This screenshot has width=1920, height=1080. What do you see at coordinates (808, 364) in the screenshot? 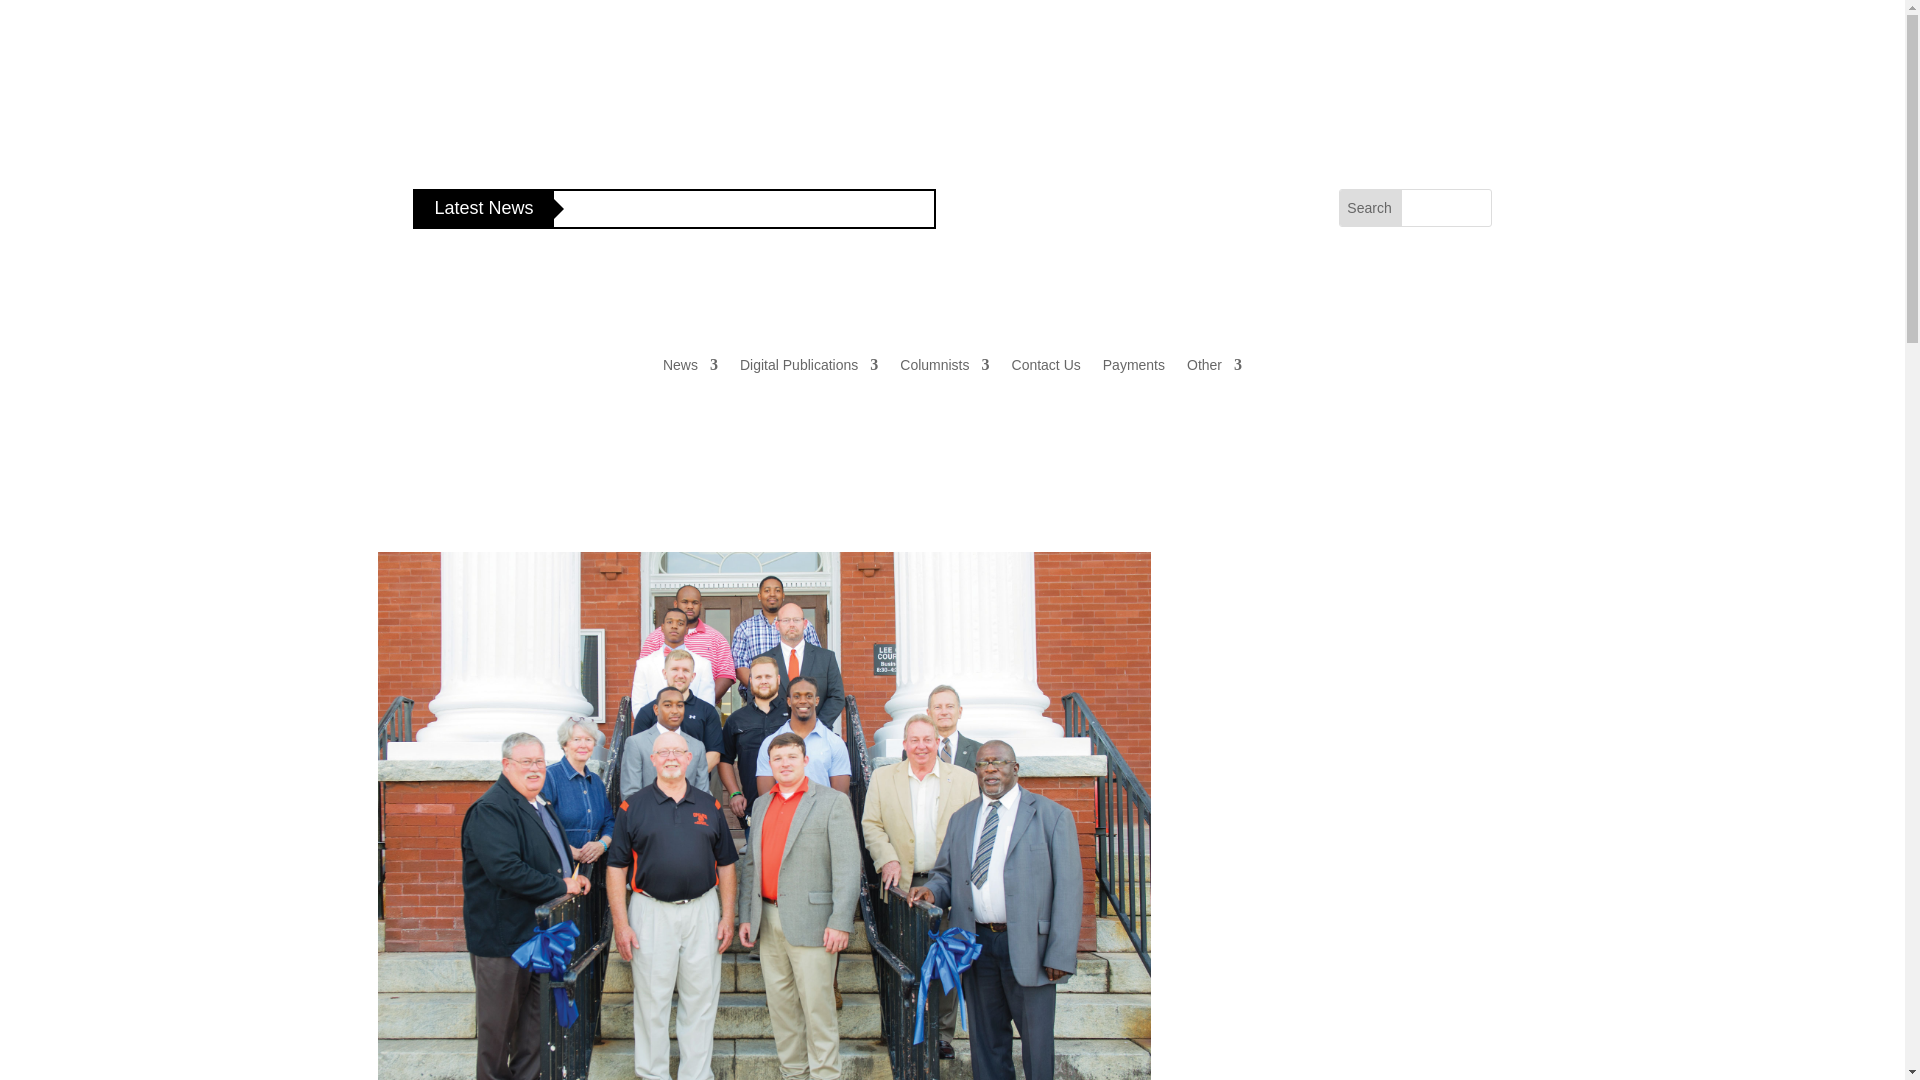
I see `Digital Publications` at bounding box center [808, 364].